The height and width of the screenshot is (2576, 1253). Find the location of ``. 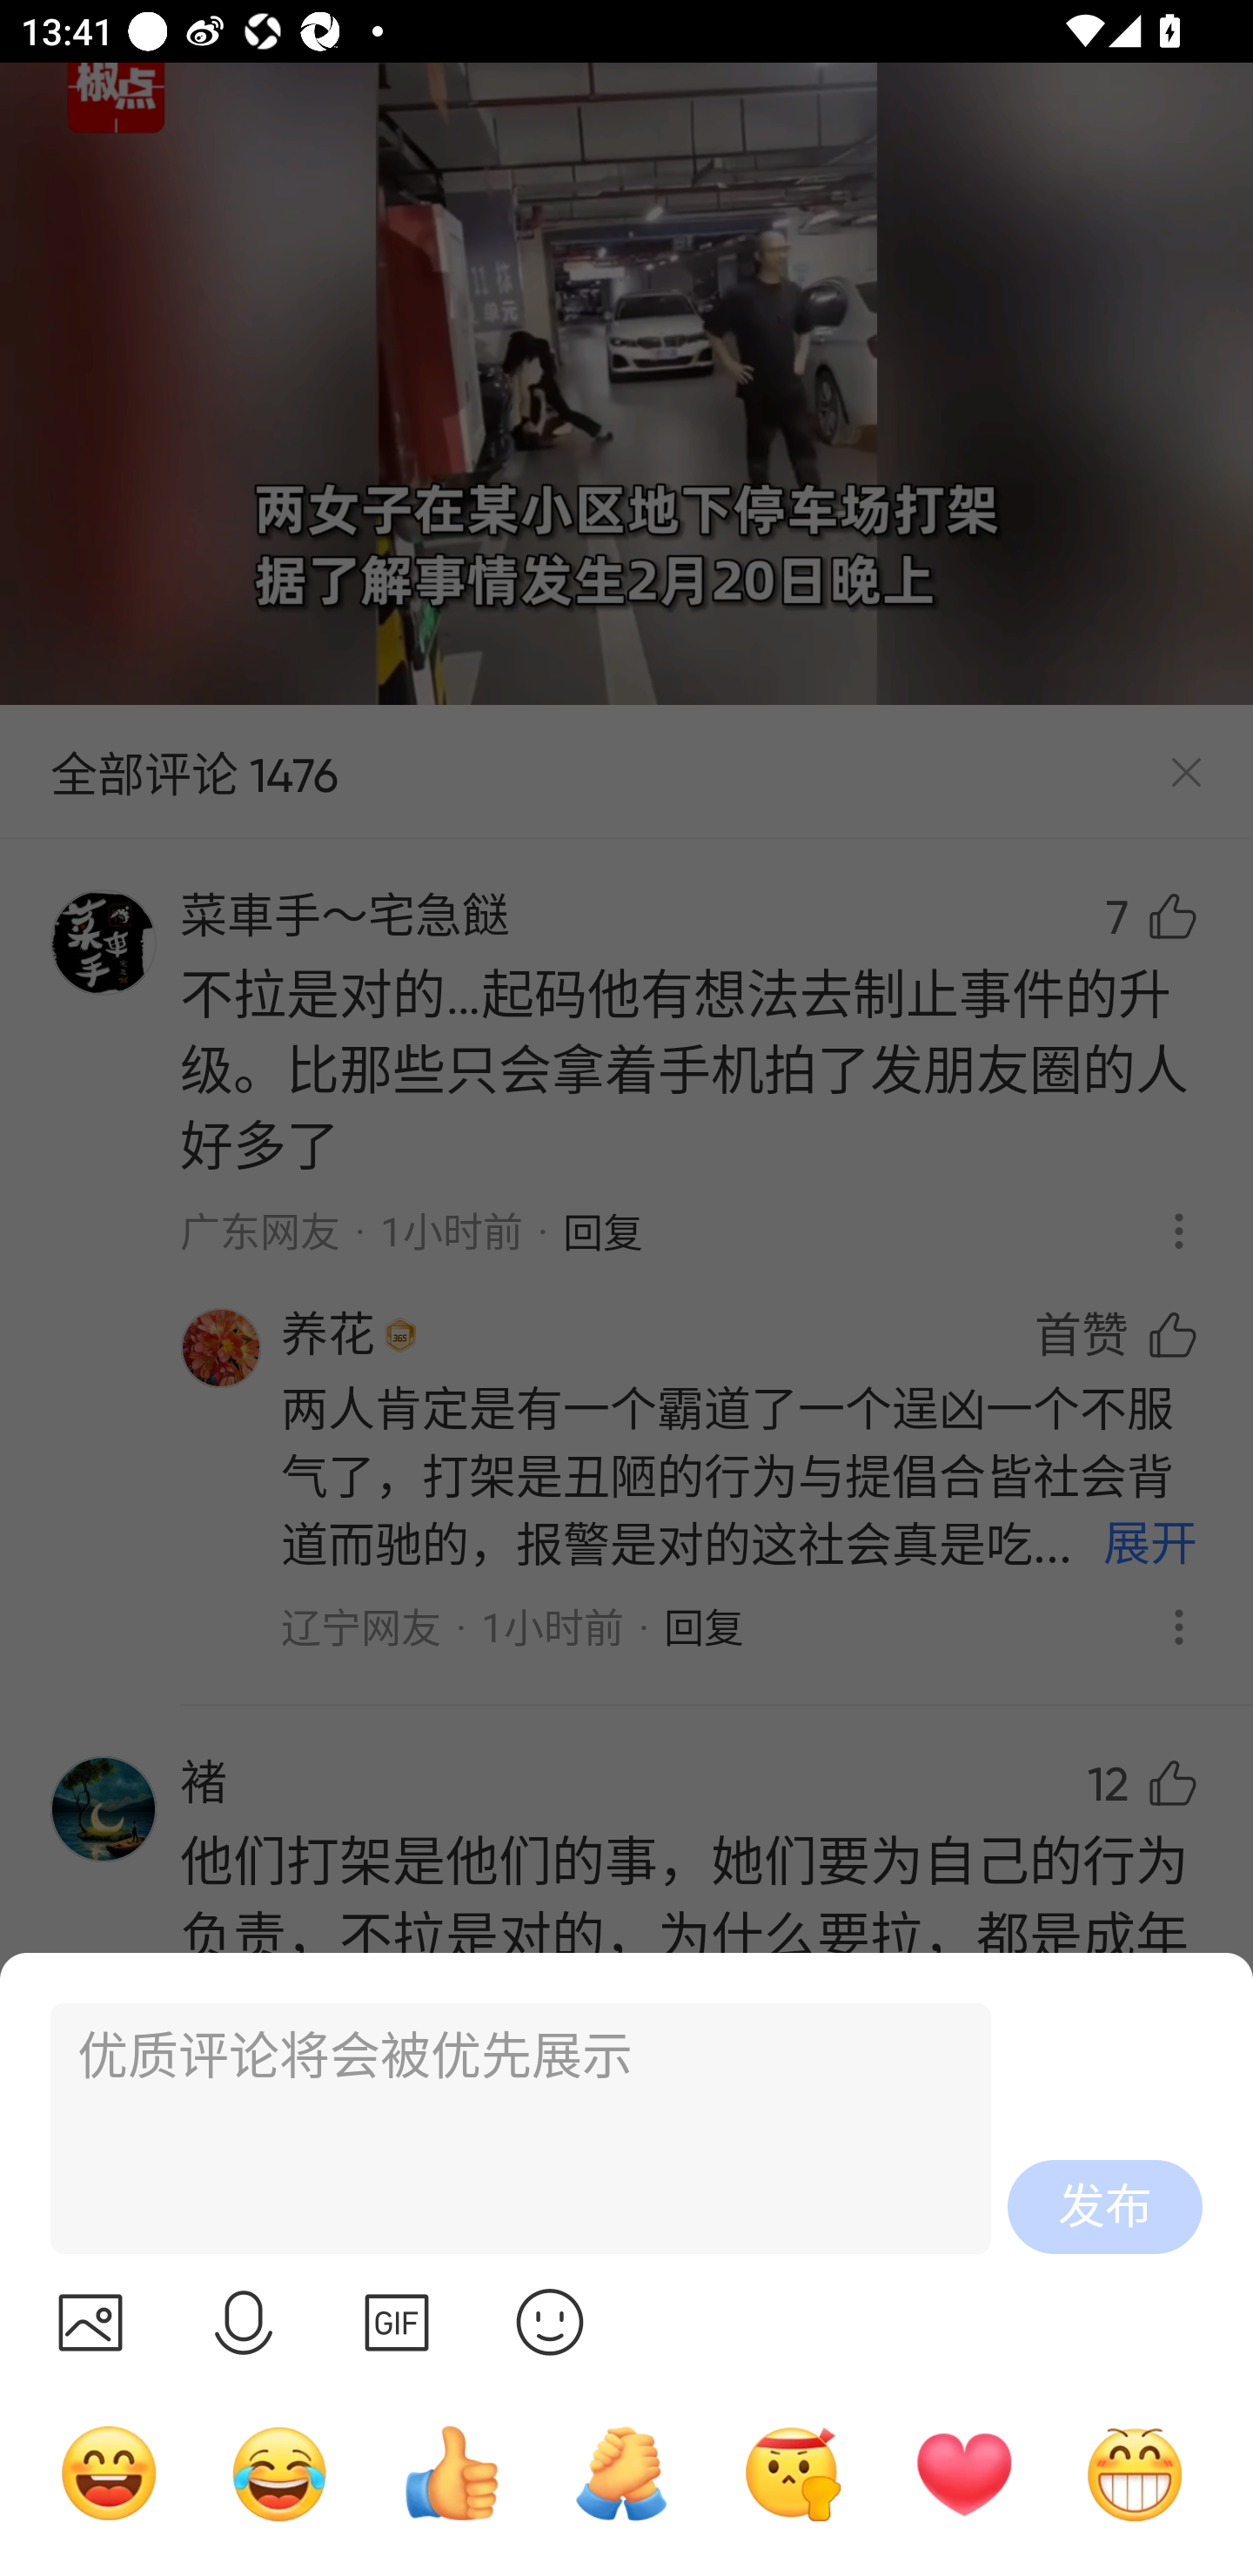

 is located at coordinates (550, 2322).